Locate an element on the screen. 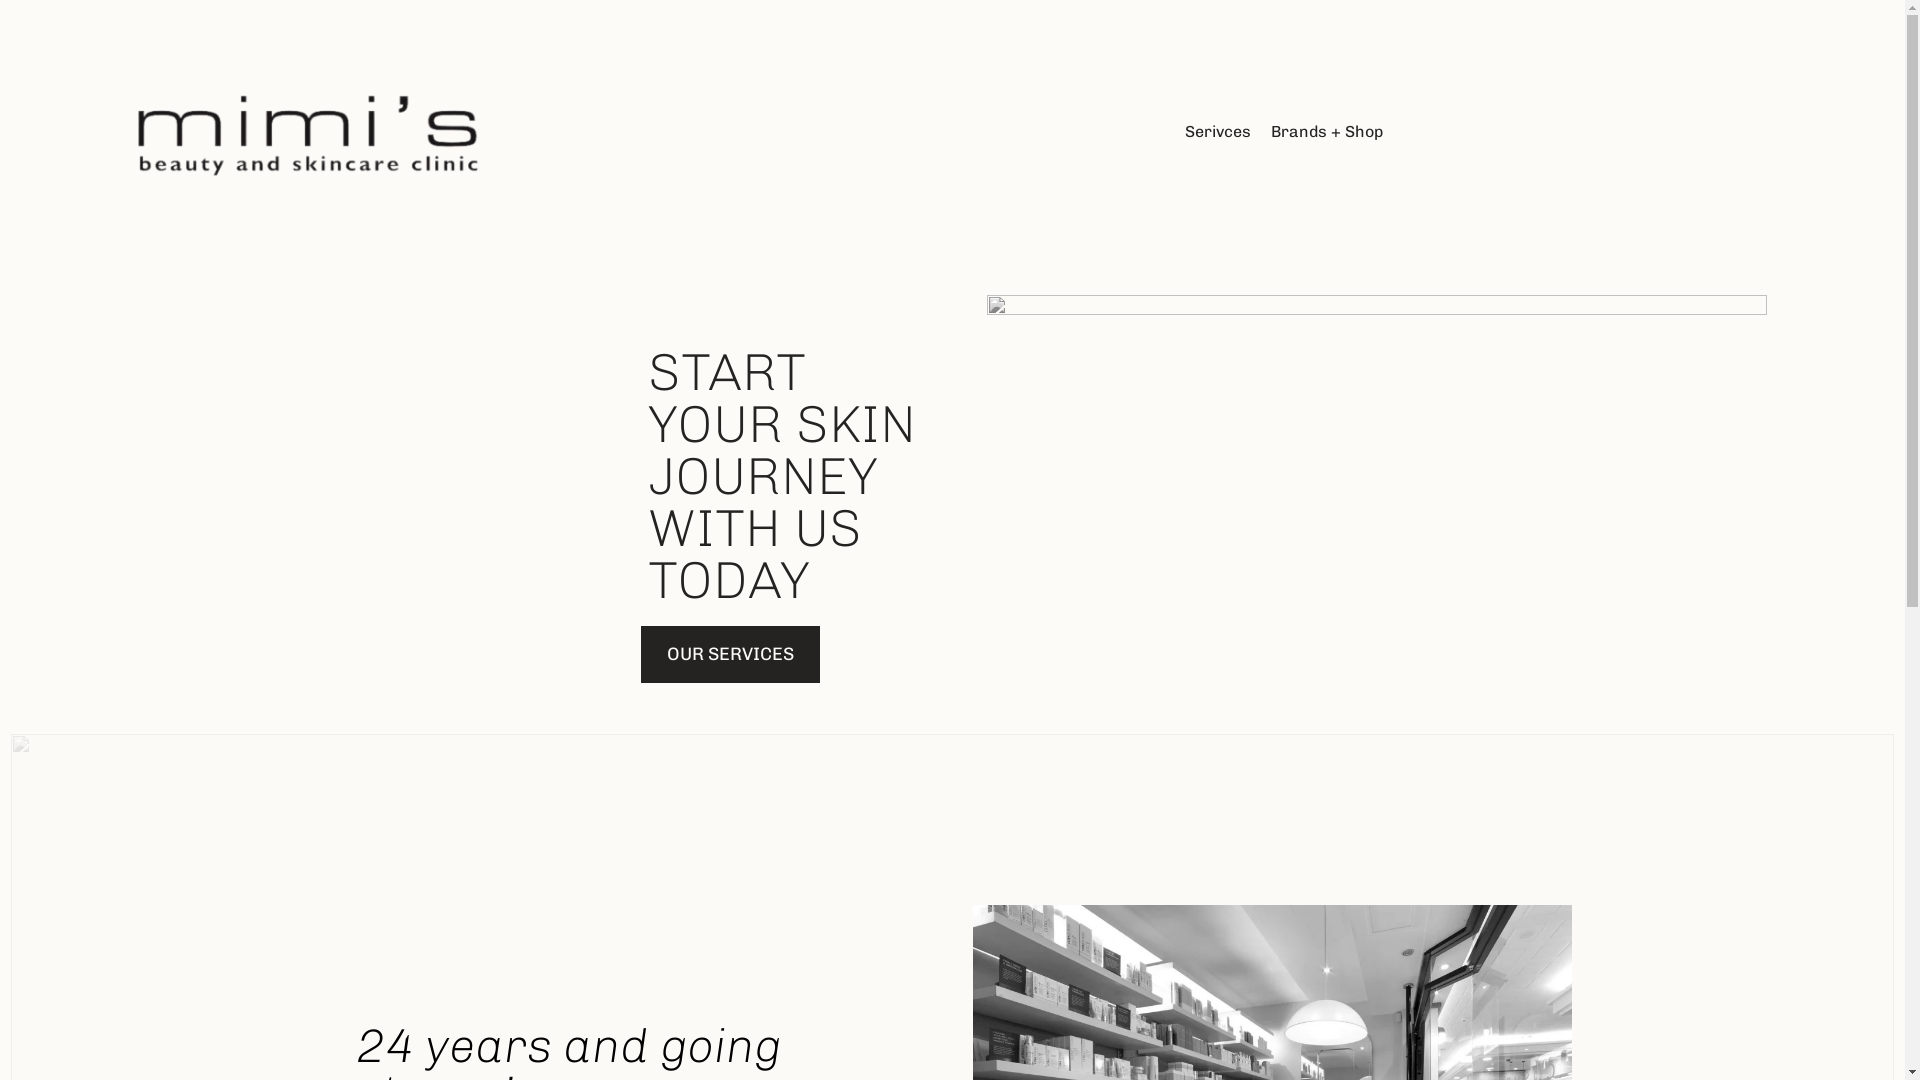 The width and height of the screenshot is (1920, 1080). Serivces is located at coordinates (1218, 132).